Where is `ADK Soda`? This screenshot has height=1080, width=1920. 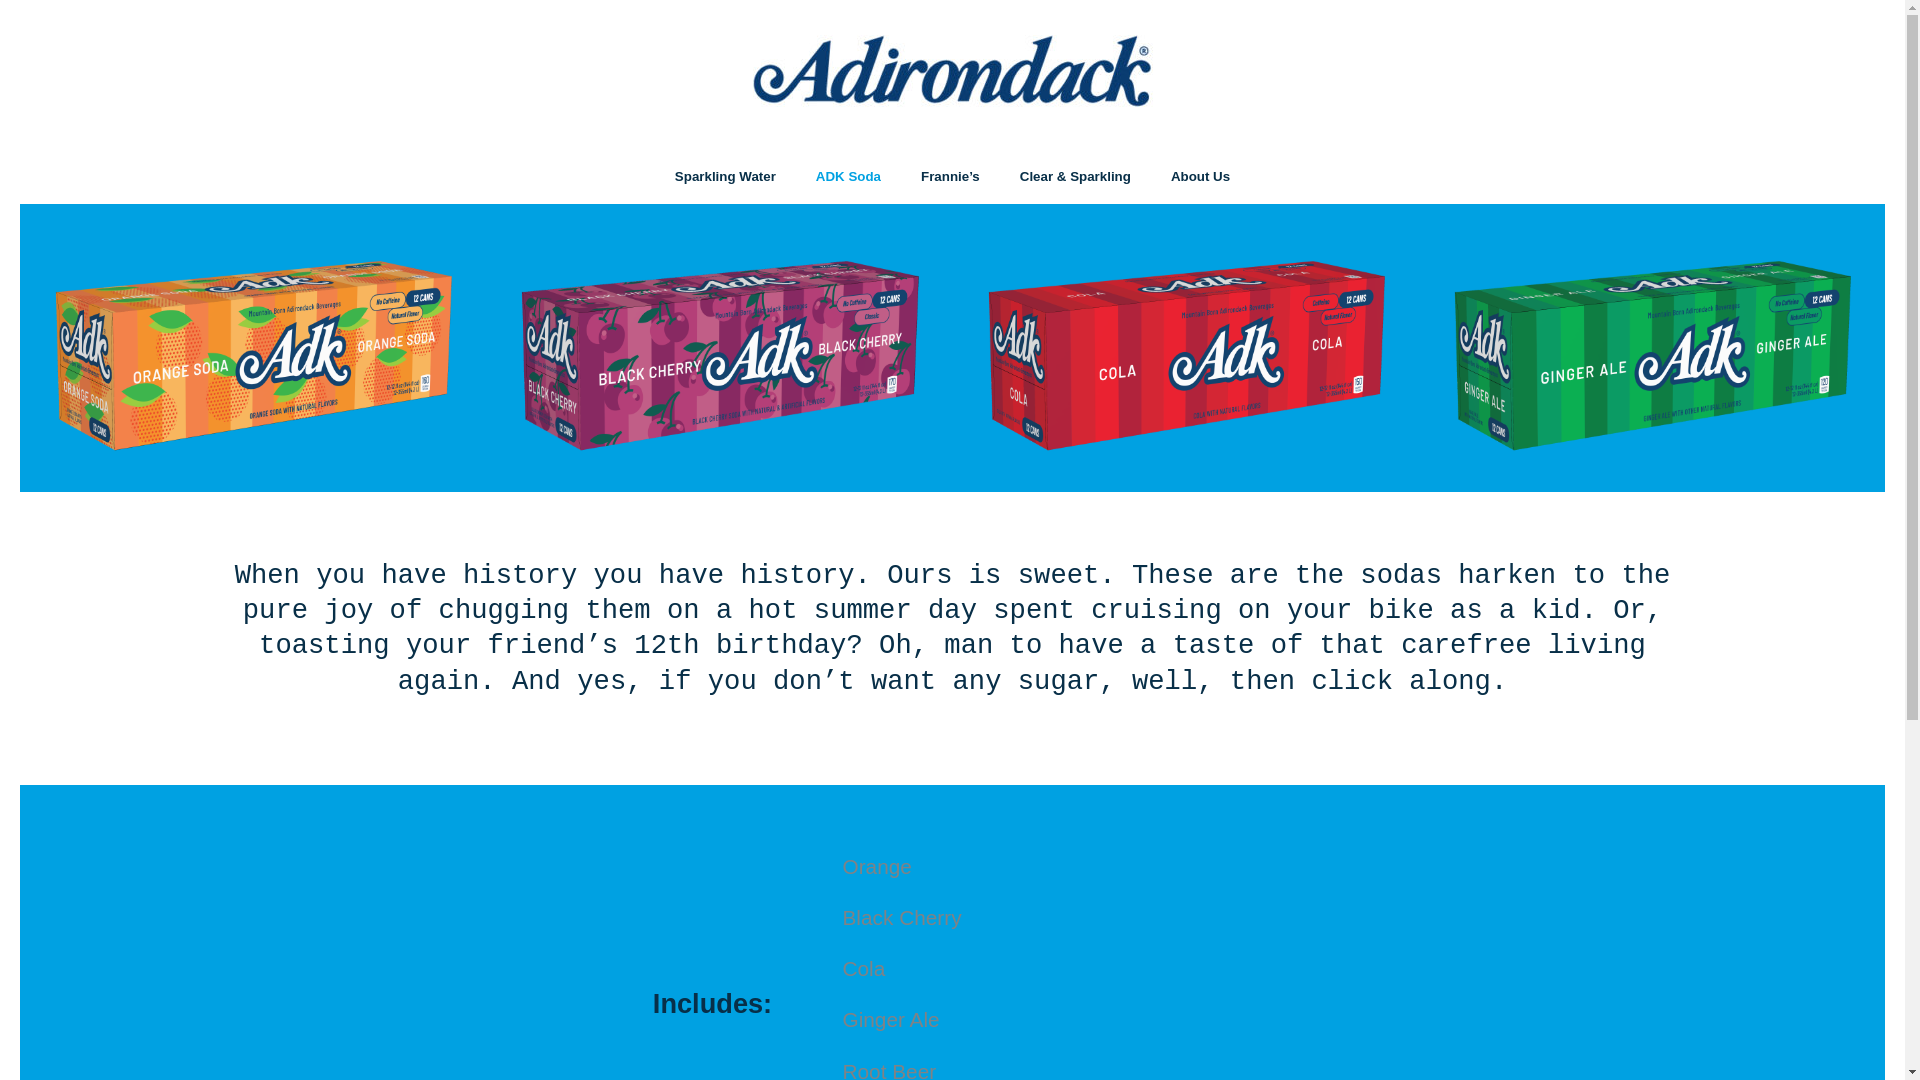
ADK Soda is located at coordinates (848, 176).